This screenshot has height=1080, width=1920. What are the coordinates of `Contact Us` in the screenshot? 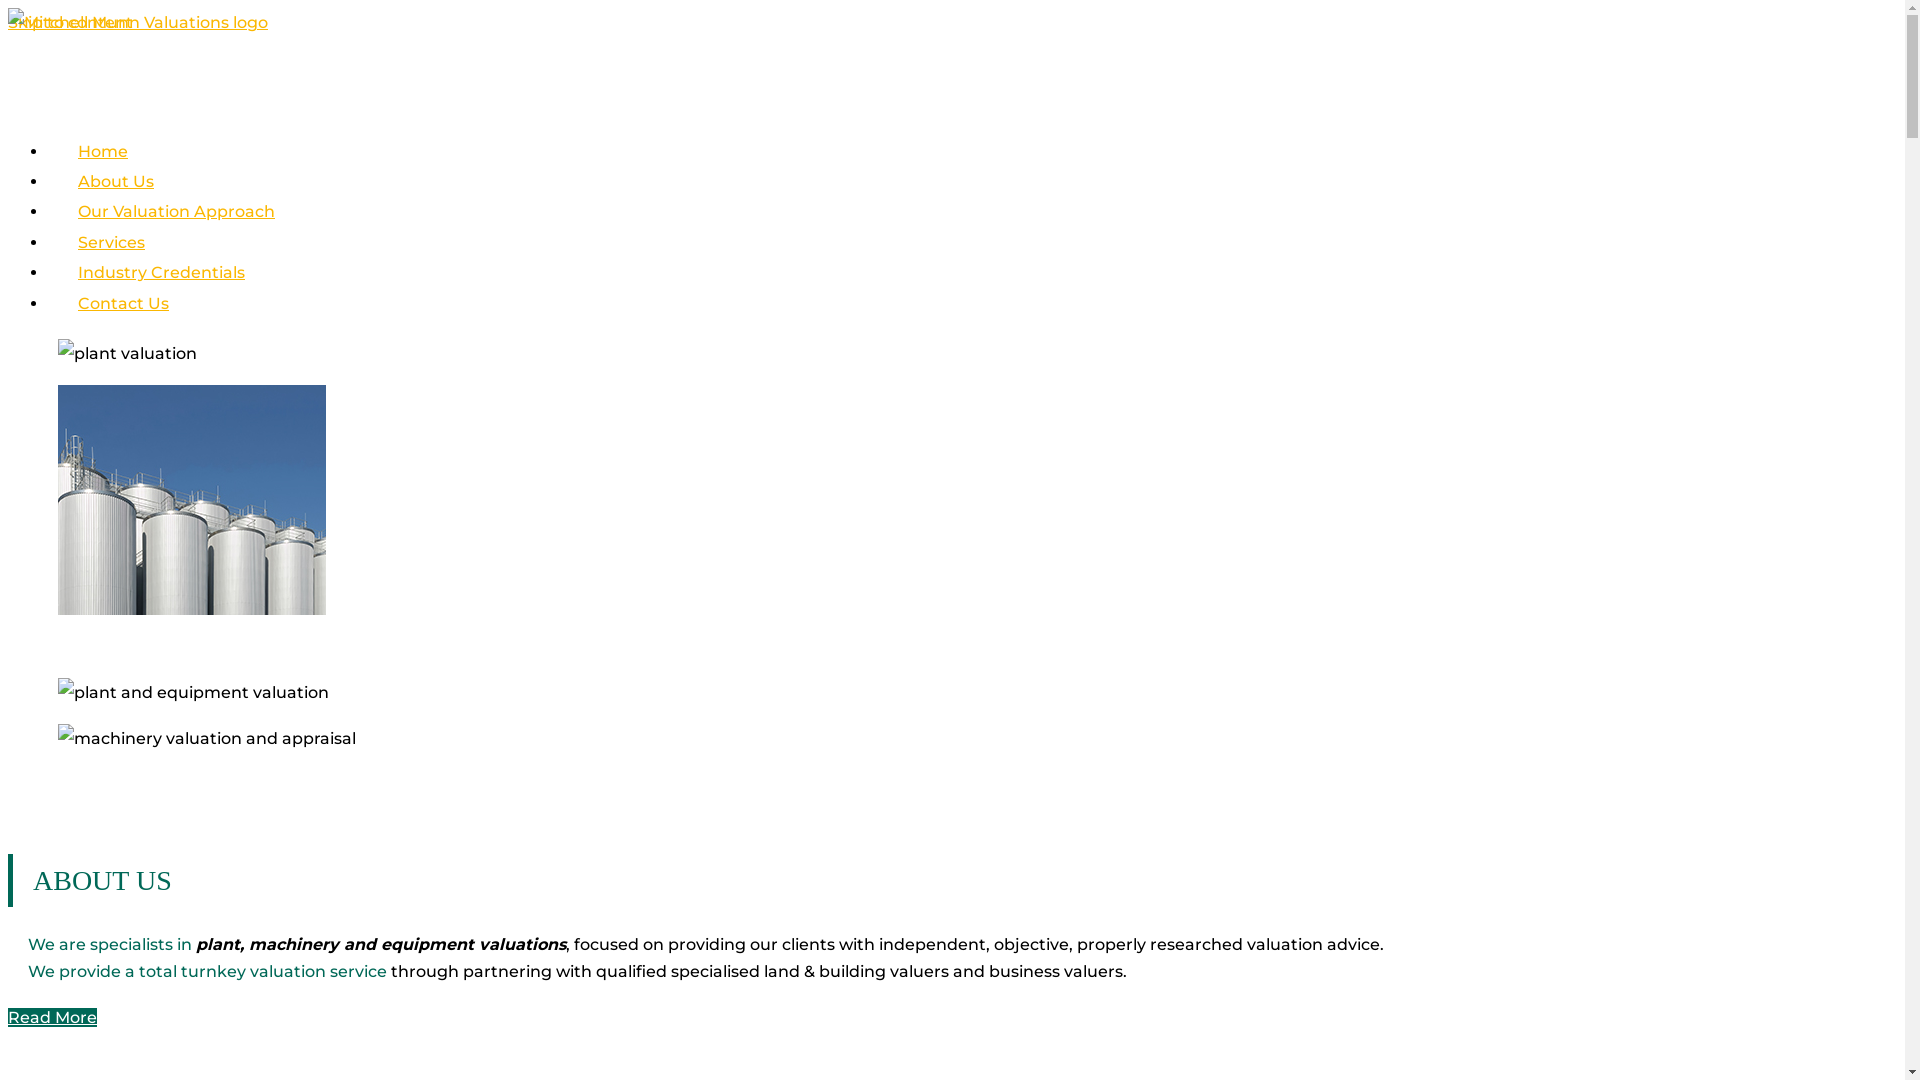 It's located at (124, 318).